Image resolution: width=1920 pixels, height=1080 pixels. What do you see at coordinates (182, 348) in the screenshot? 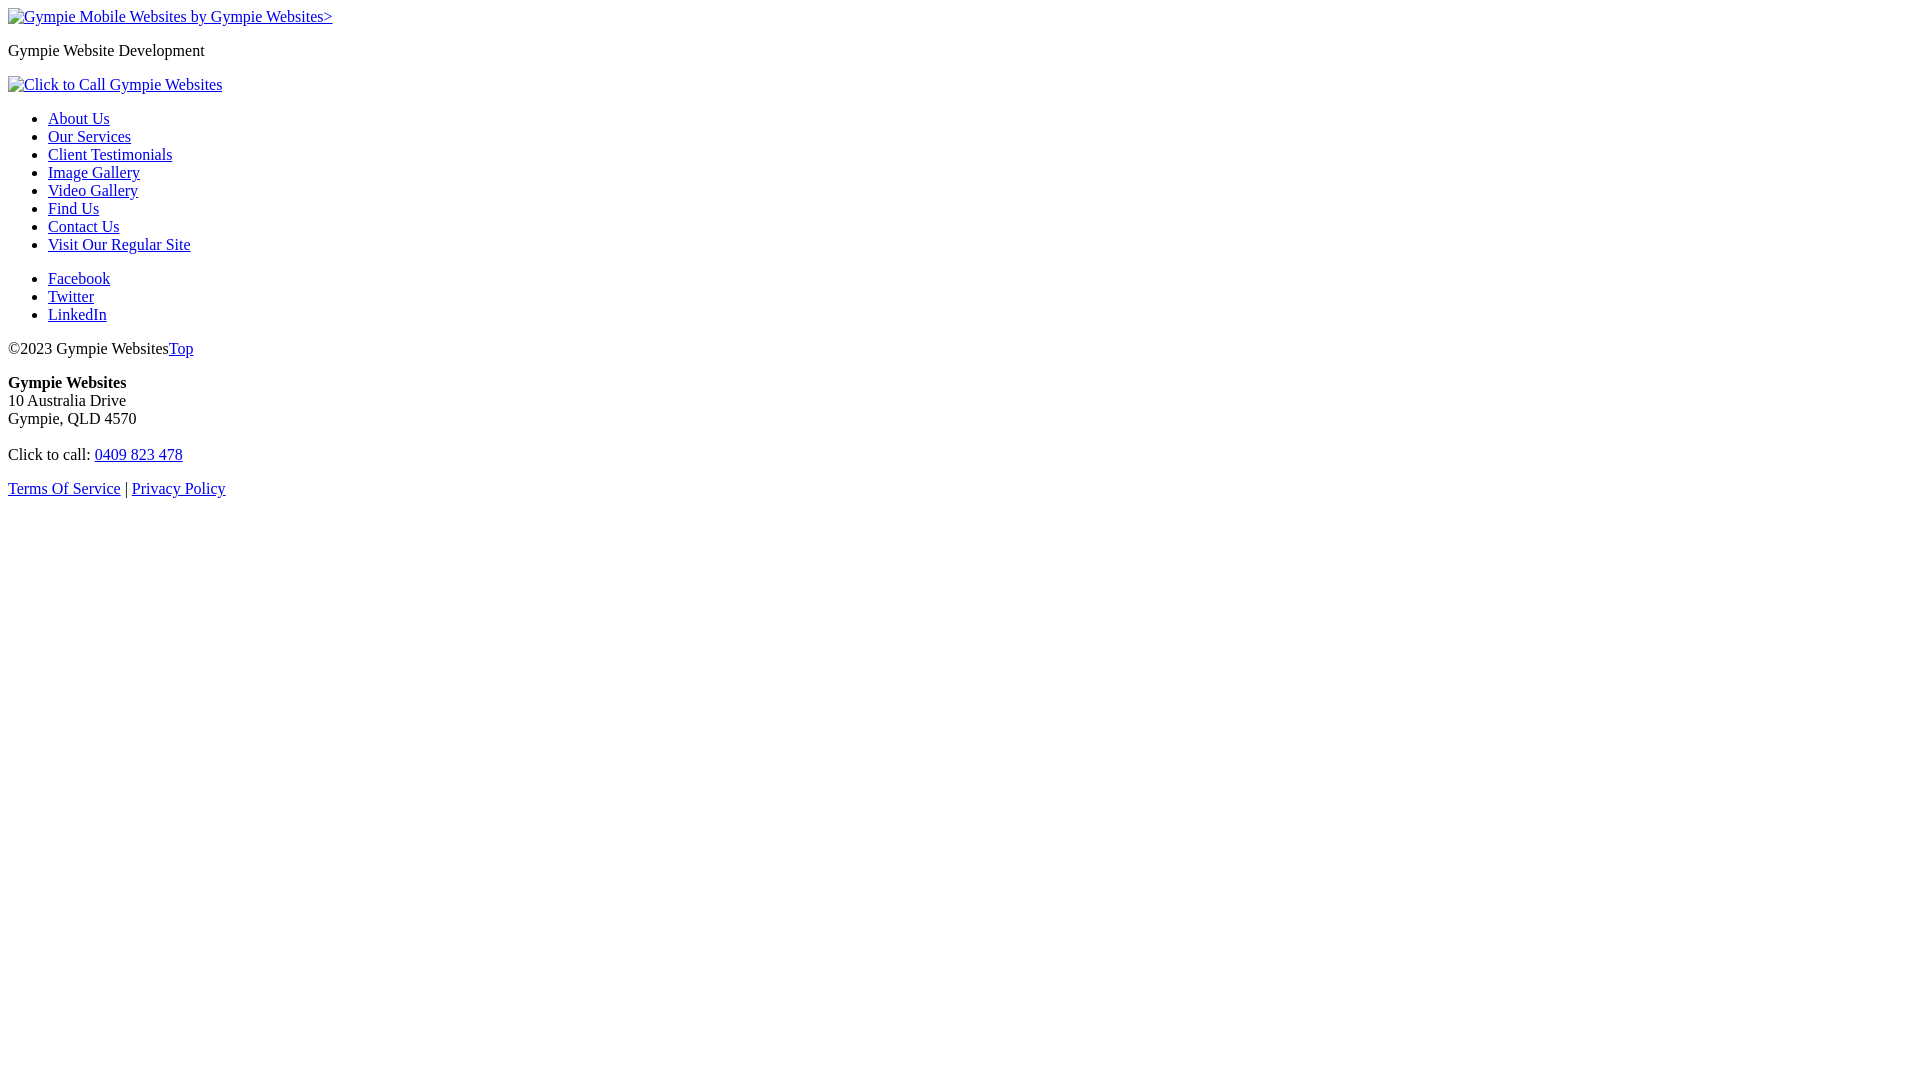
I see `Top` at bounding box center [182, 348].